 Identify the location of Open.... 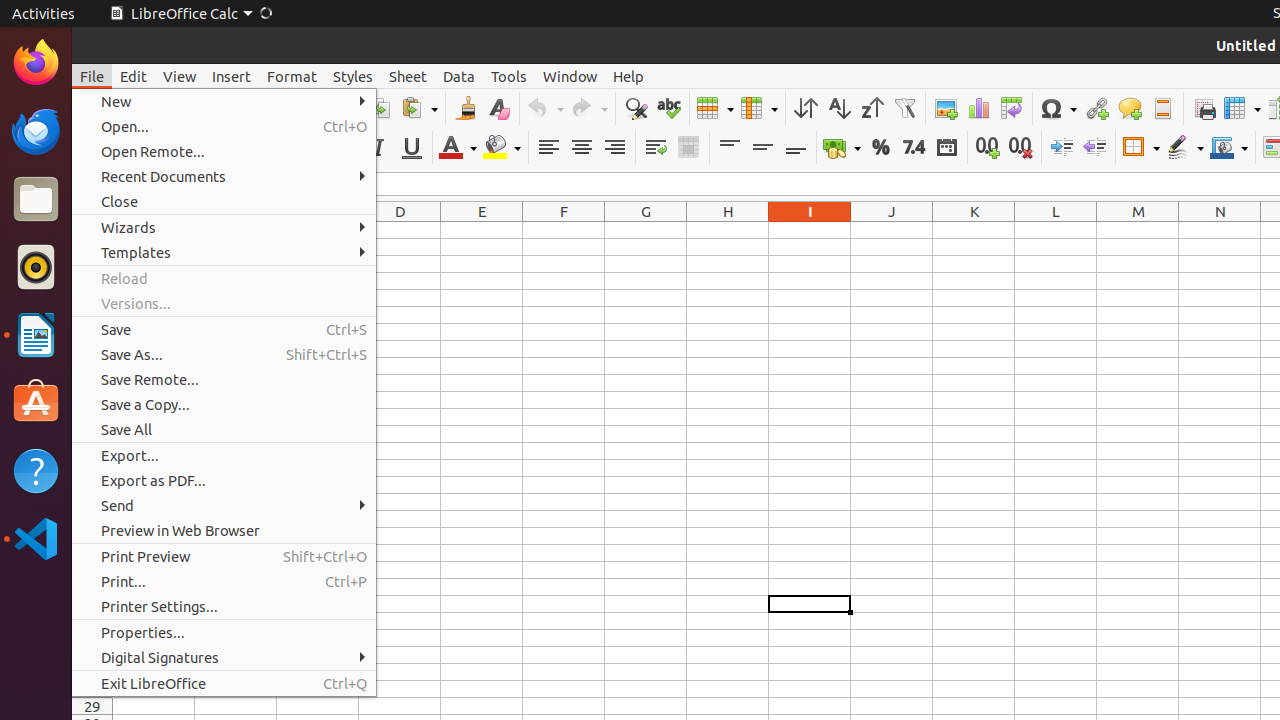
(224, 126).